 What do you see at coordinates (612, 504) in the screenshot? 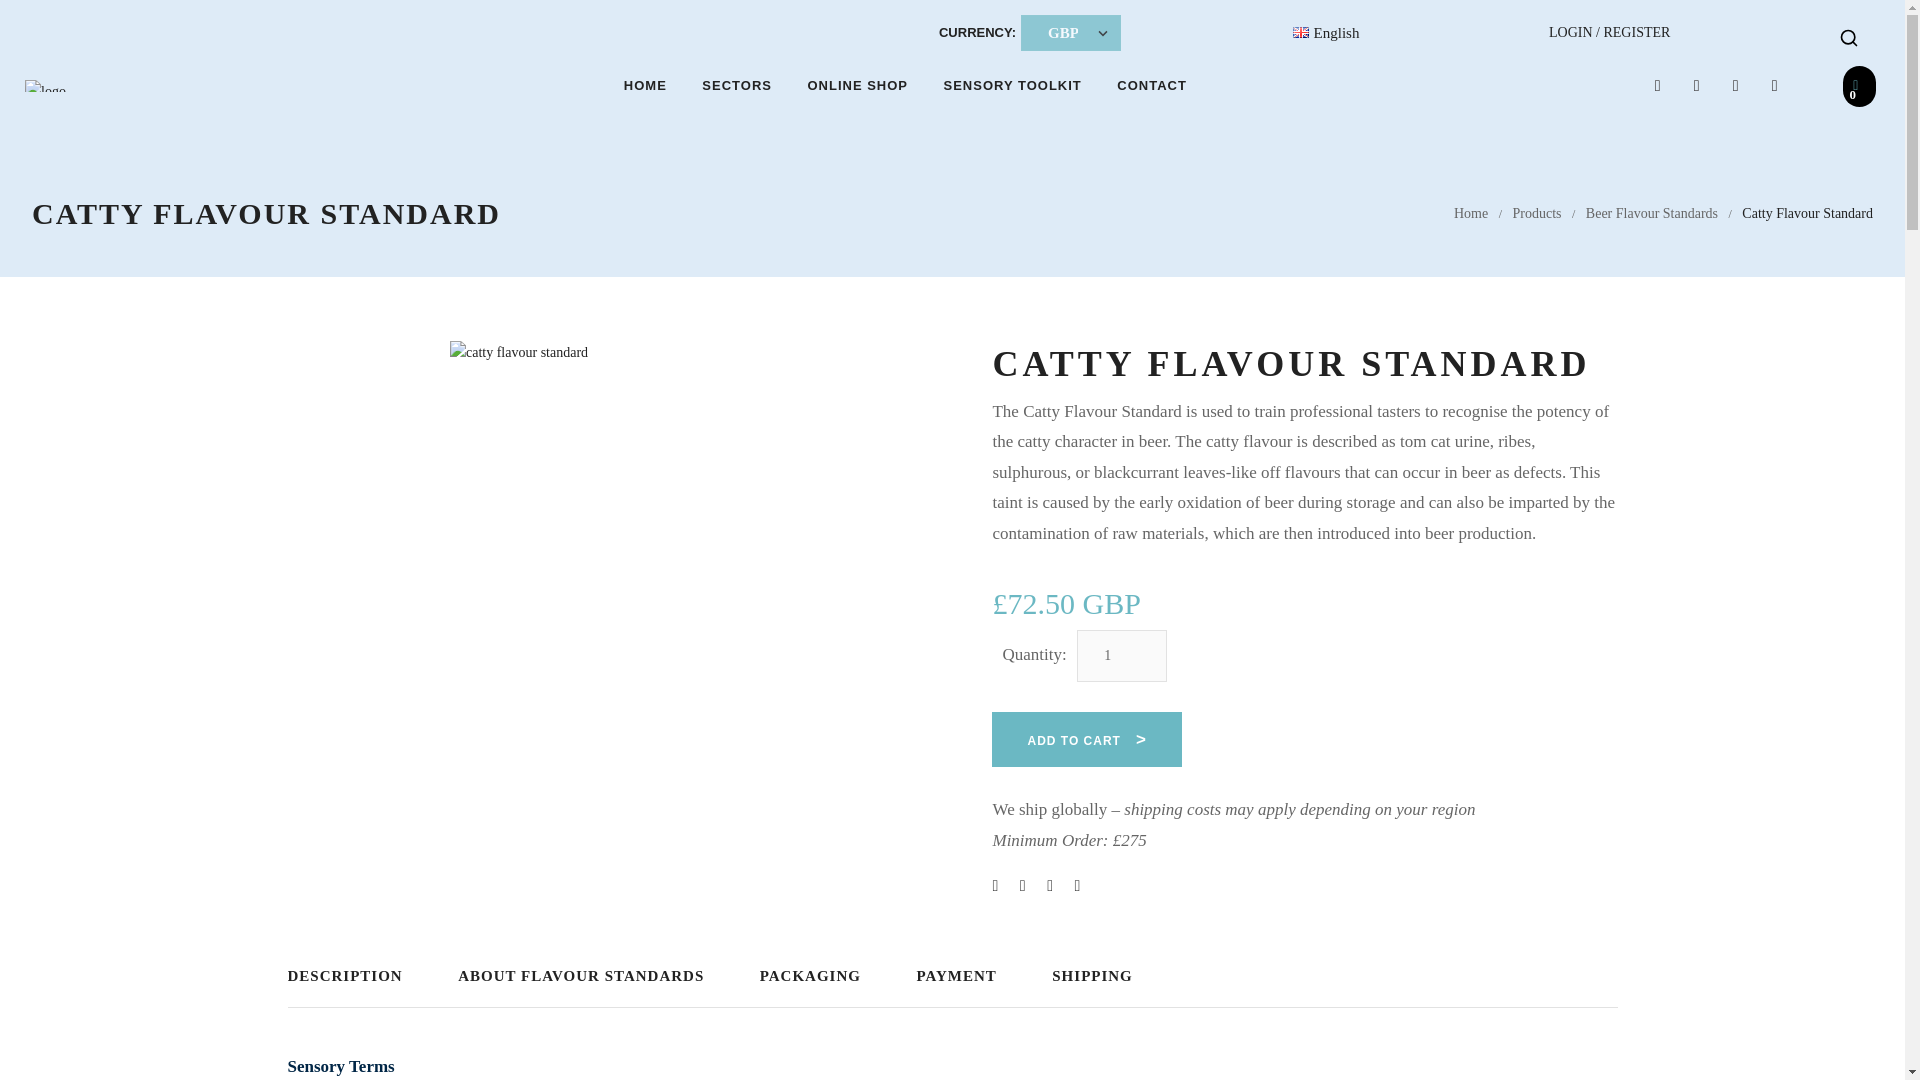
I see `Catty` at bounding box center [612, 504].